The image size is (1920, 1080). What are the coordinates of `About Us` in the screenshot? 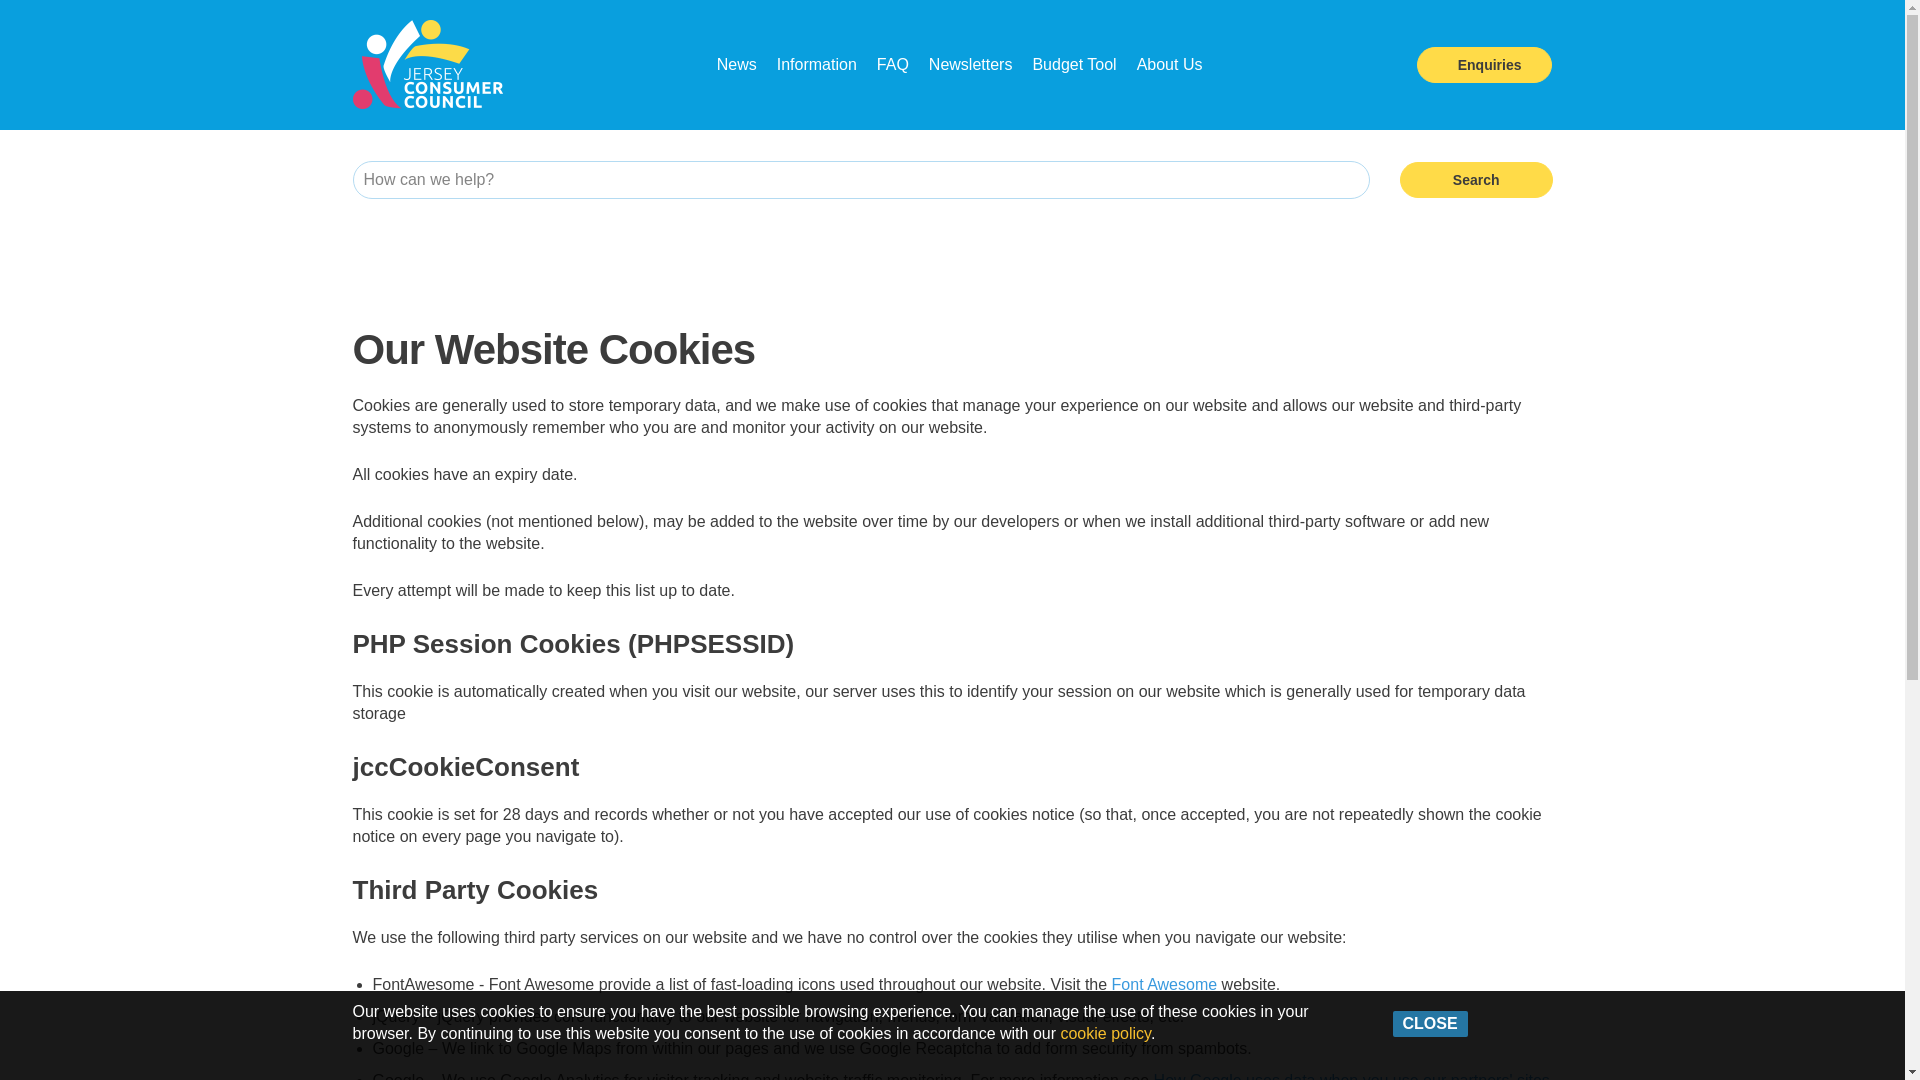 It's located at (1170, 64).